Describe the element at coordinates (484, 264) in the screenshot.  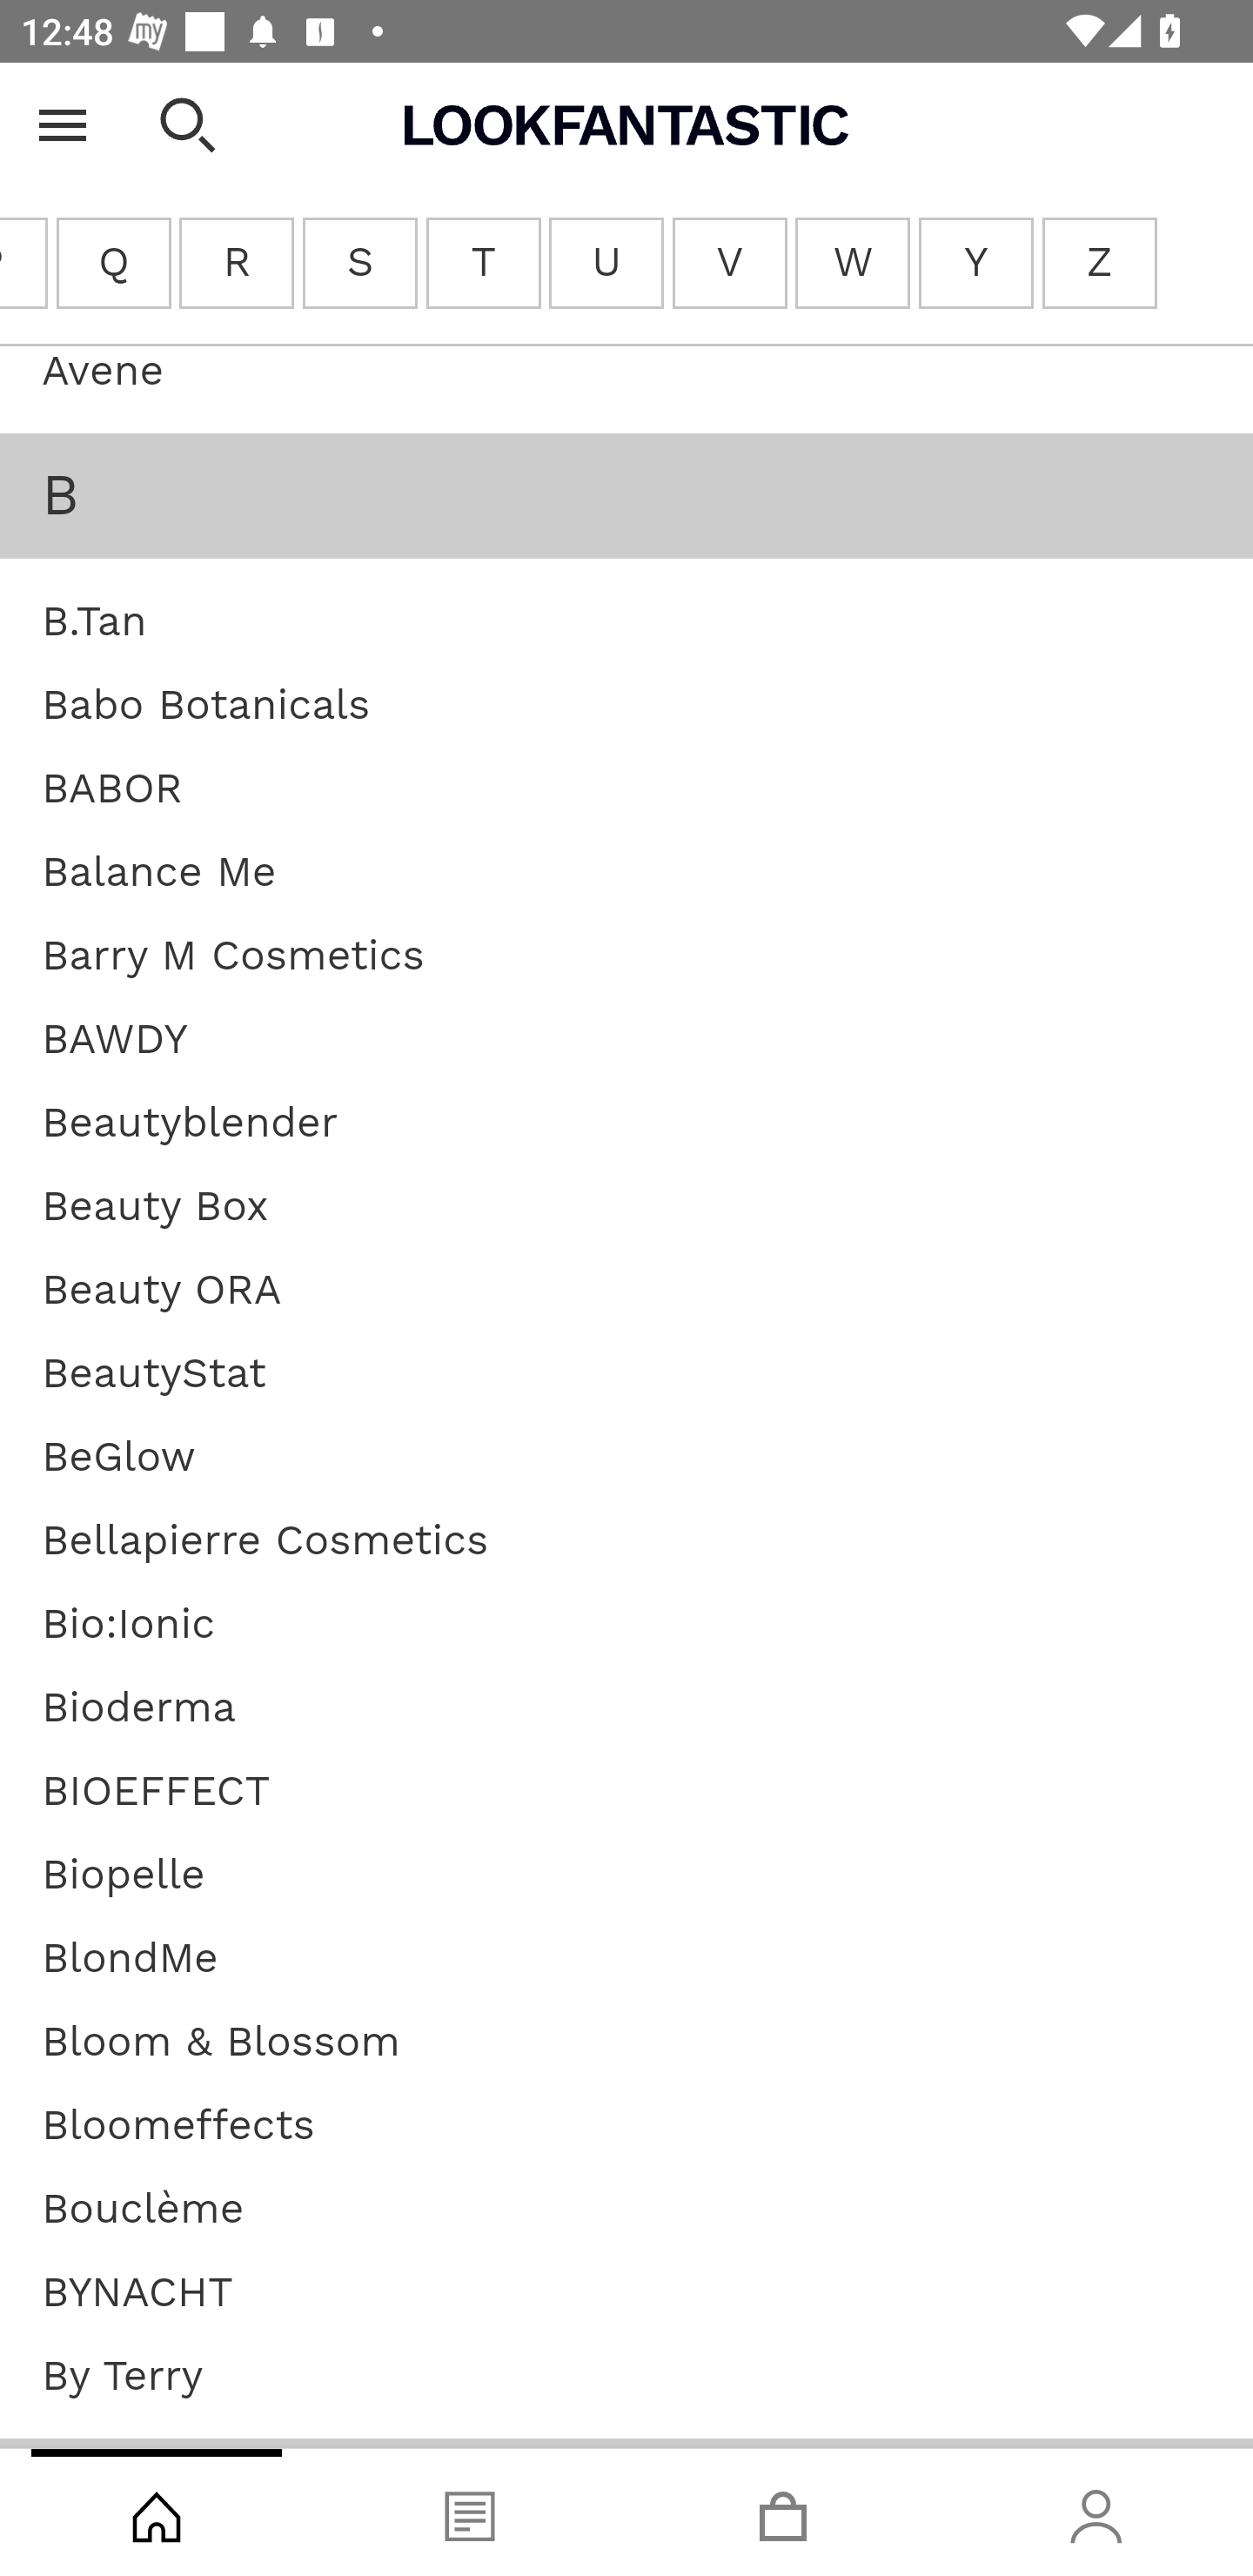
I see `T` at that location.